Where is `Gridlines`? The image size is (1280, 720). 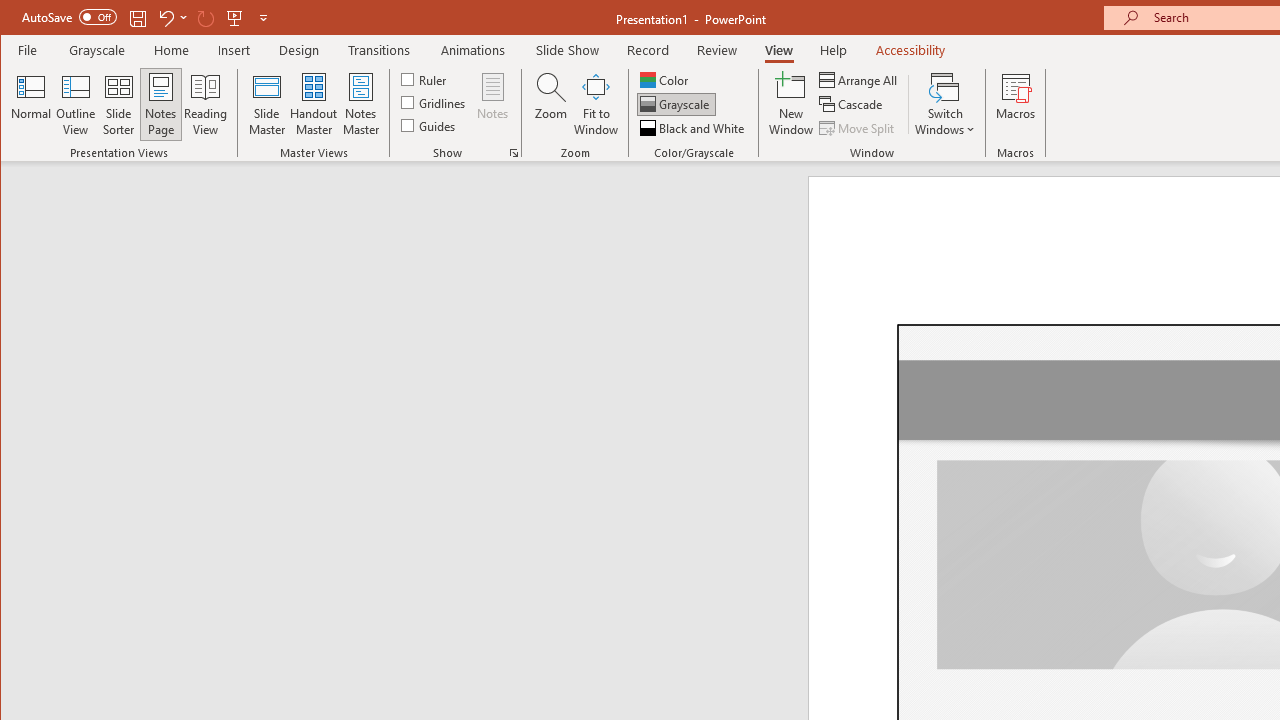 Gridlines is located at coordinates (435, 102).